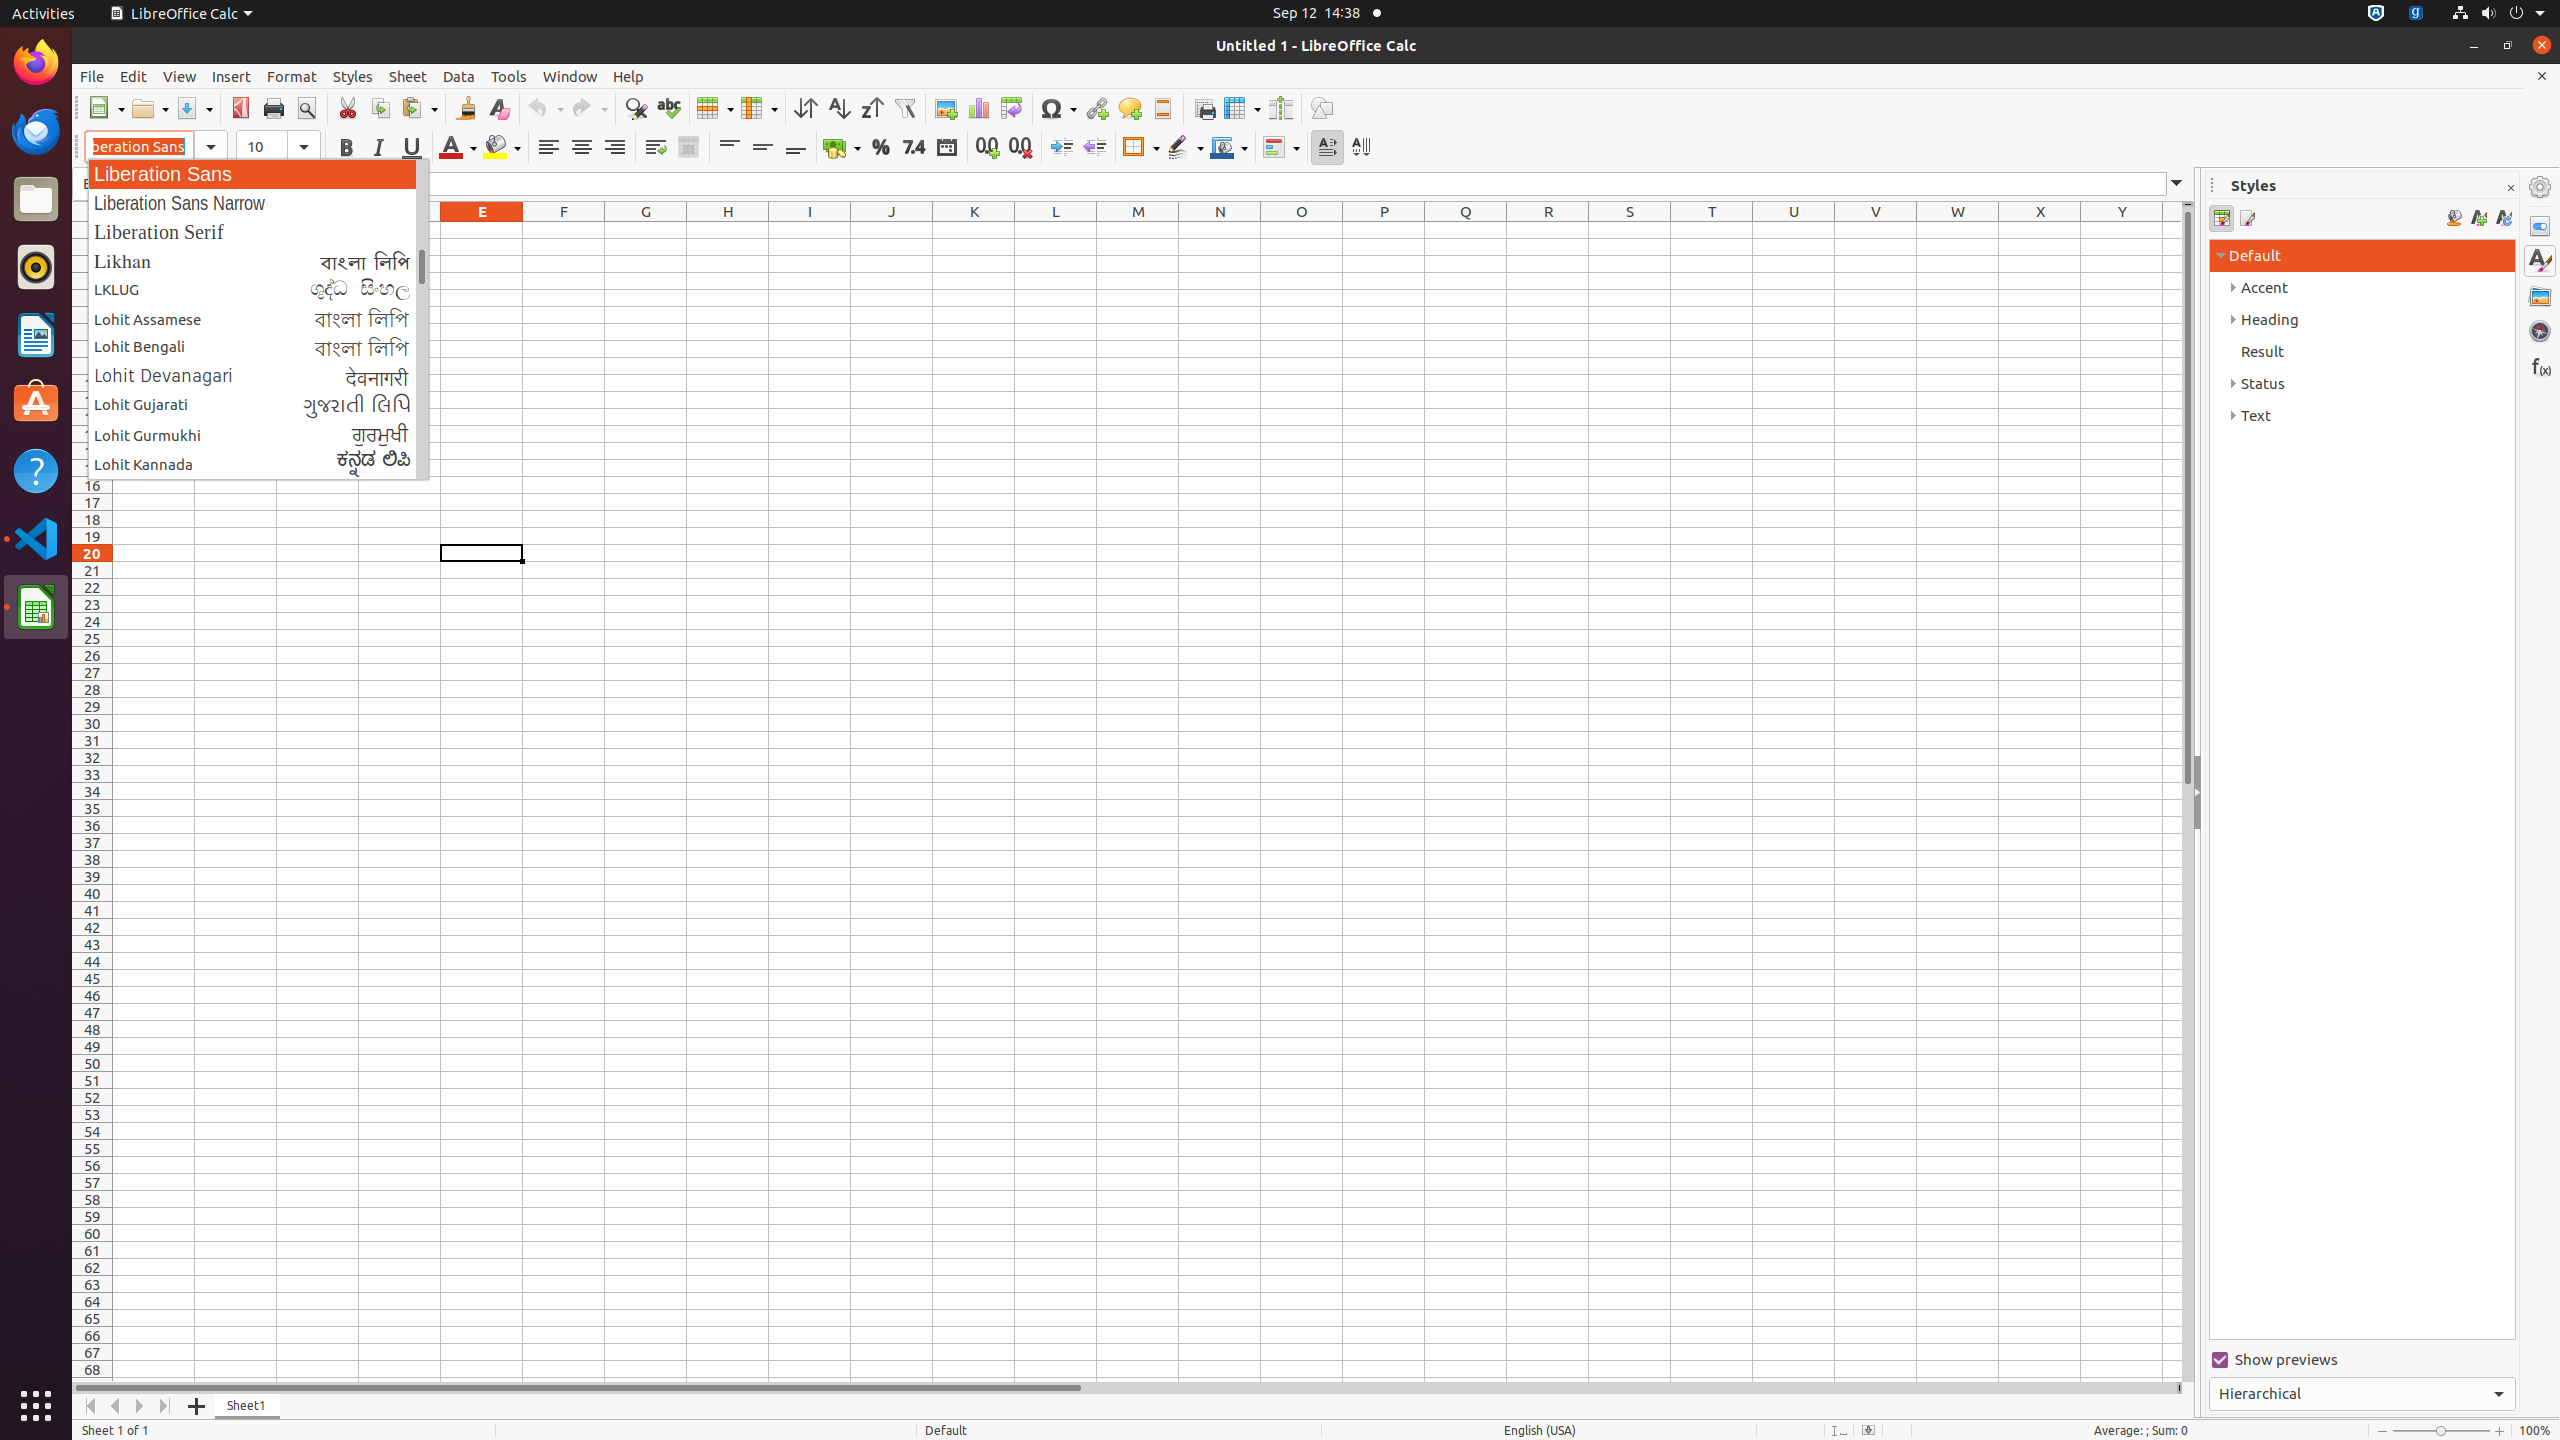 The image size is (2560, 1440). What do you see at coordinates (892, 230) in the screenshot?
I see `J1` at bounding box center [892, 230].